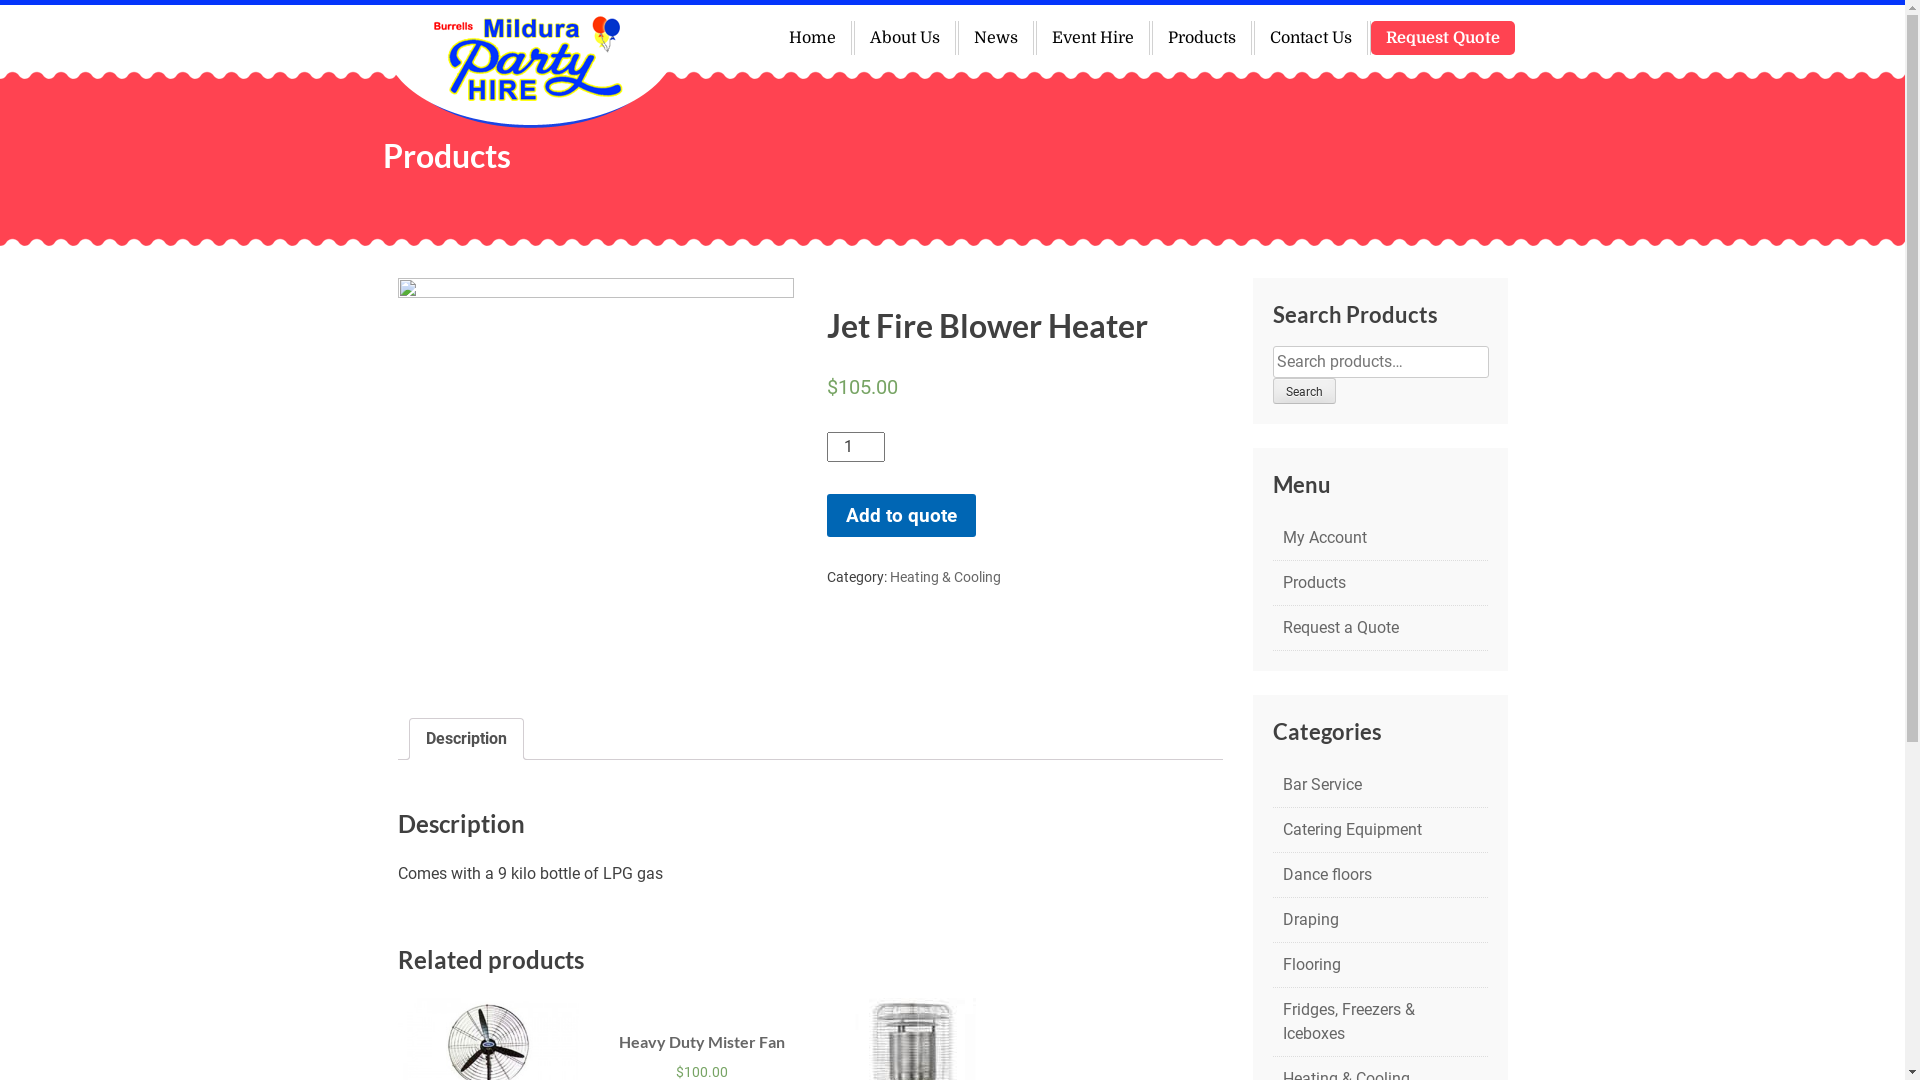 This screenshot has height=1080, width=1920. I want to click on Search, so click(1304, 391).